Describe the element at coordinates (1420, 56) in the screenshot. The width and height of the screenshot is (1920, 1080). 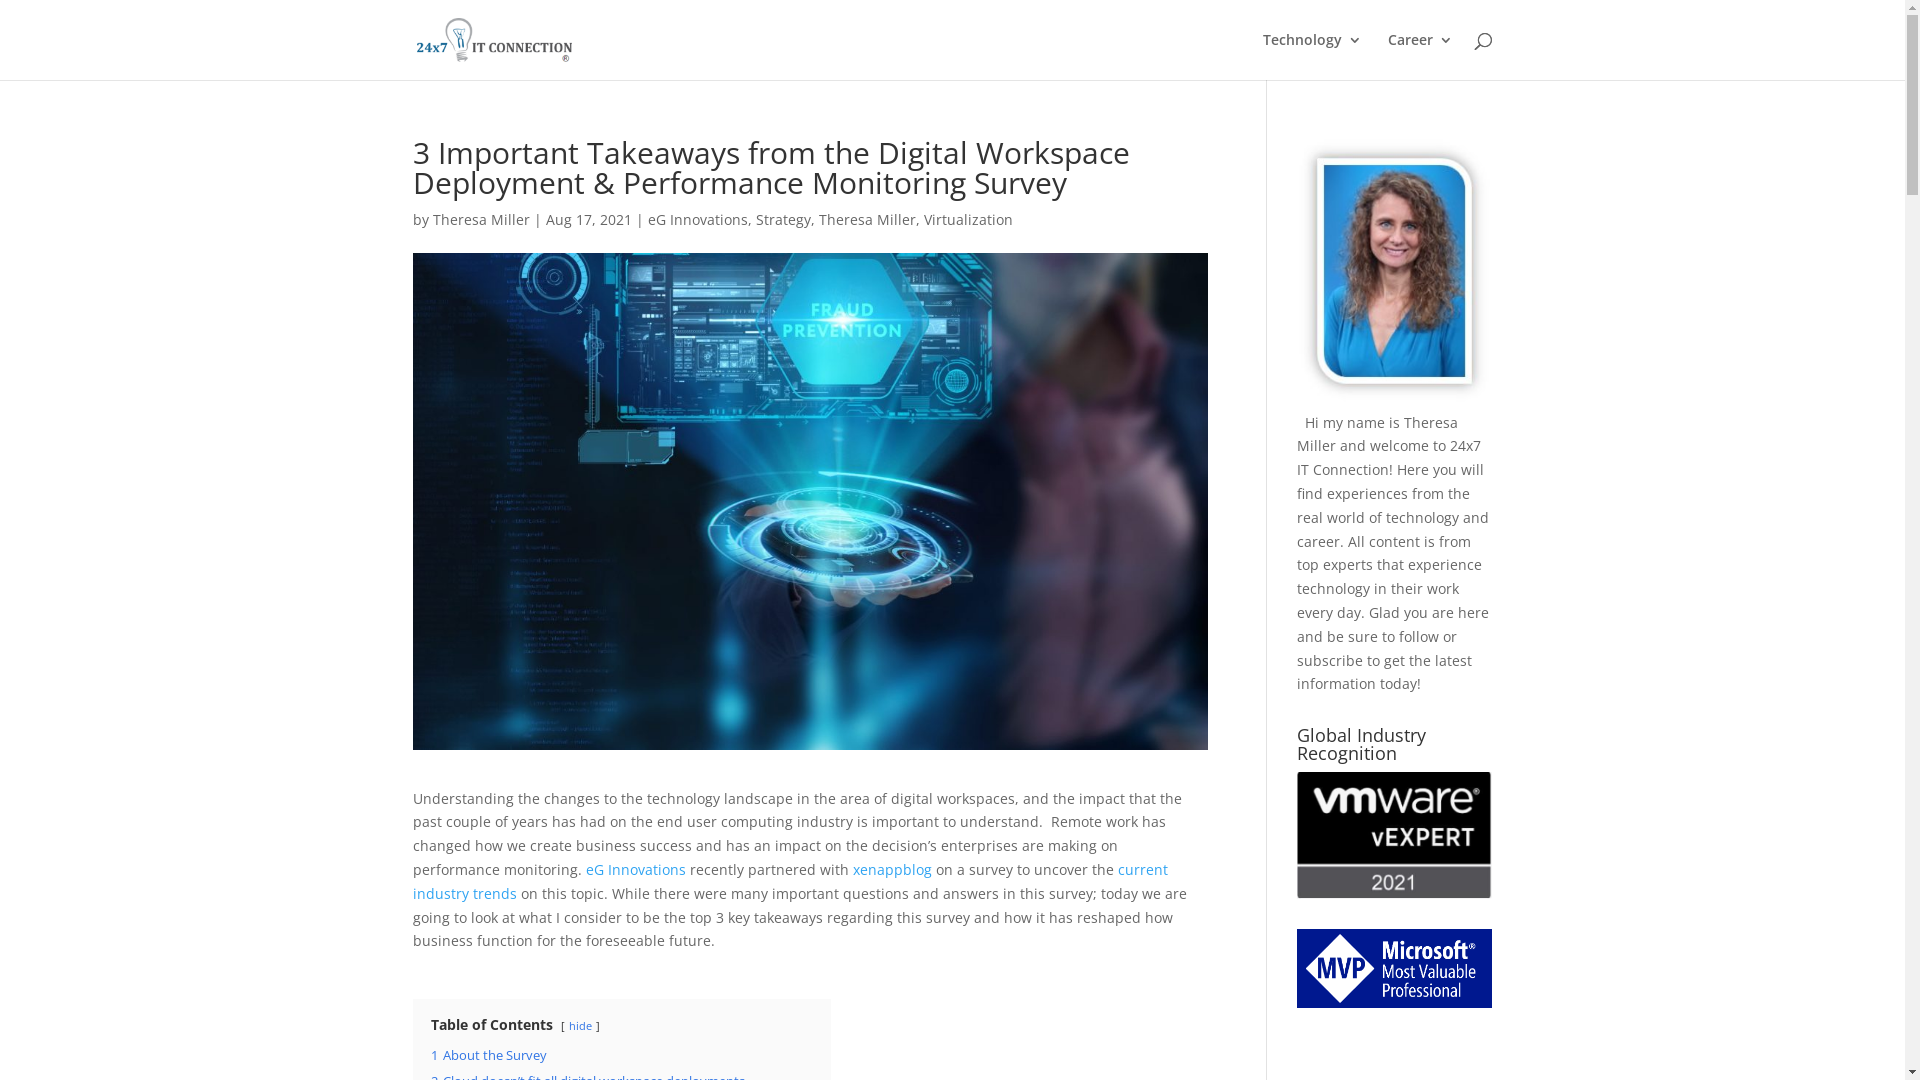
I see `Career` at that location.